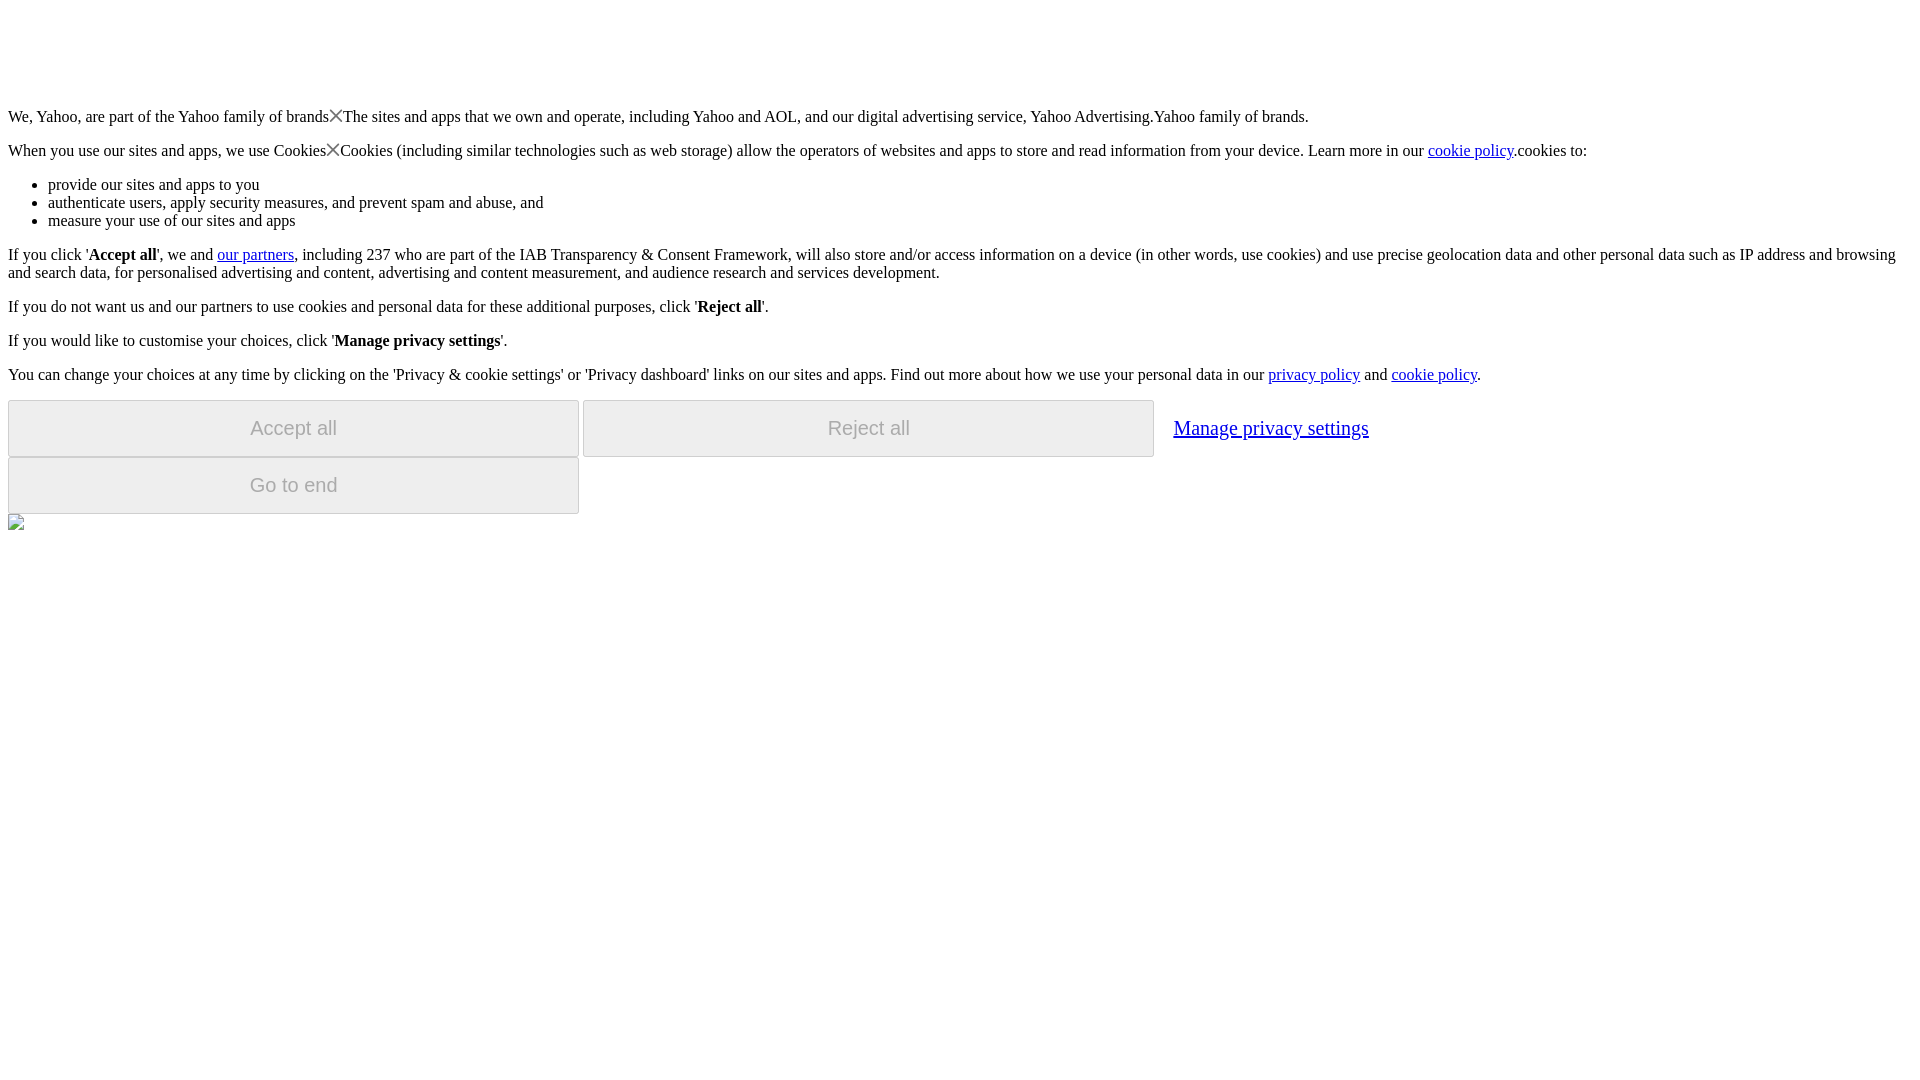  What do you see at coordinates (1313, 374) in the screenshot?
I see `privacy policy` at bounding box center [1313, 374].